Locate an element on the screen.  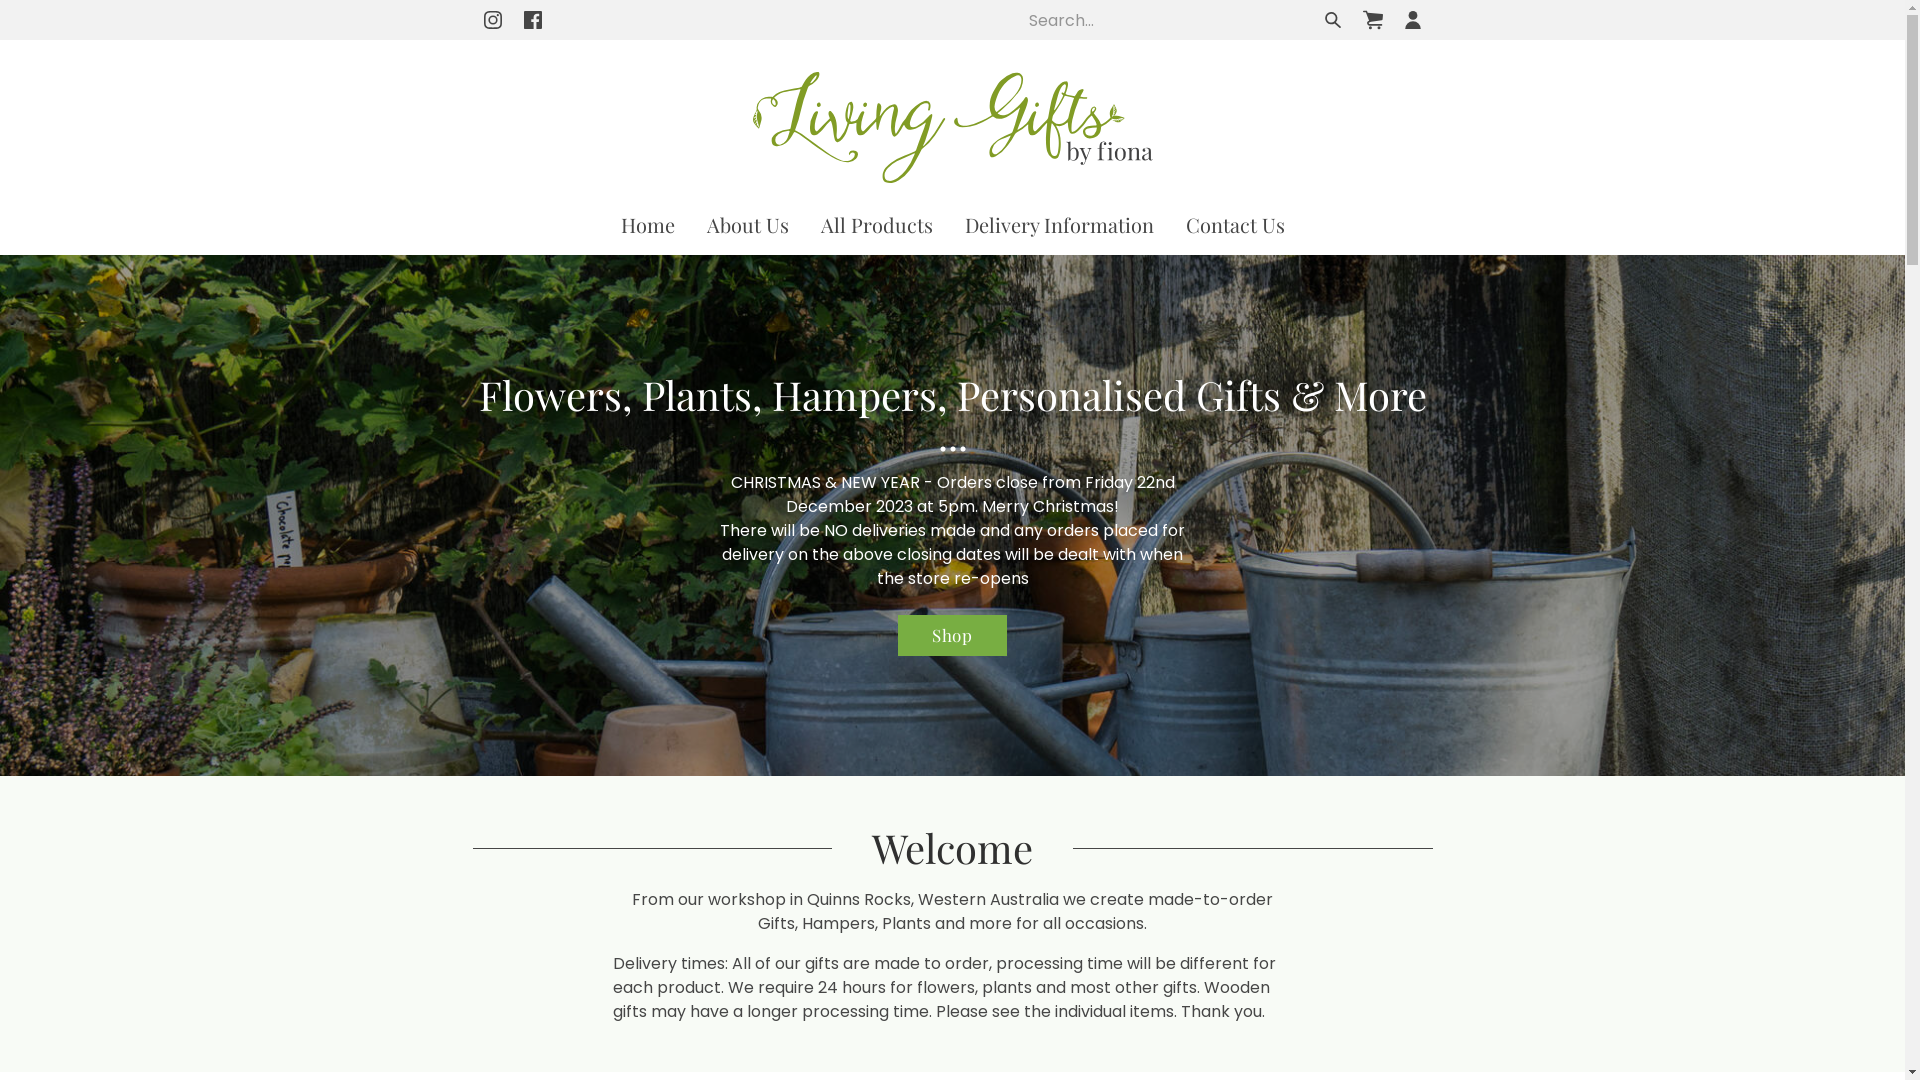
Search is located at coordinates (1332, 20).